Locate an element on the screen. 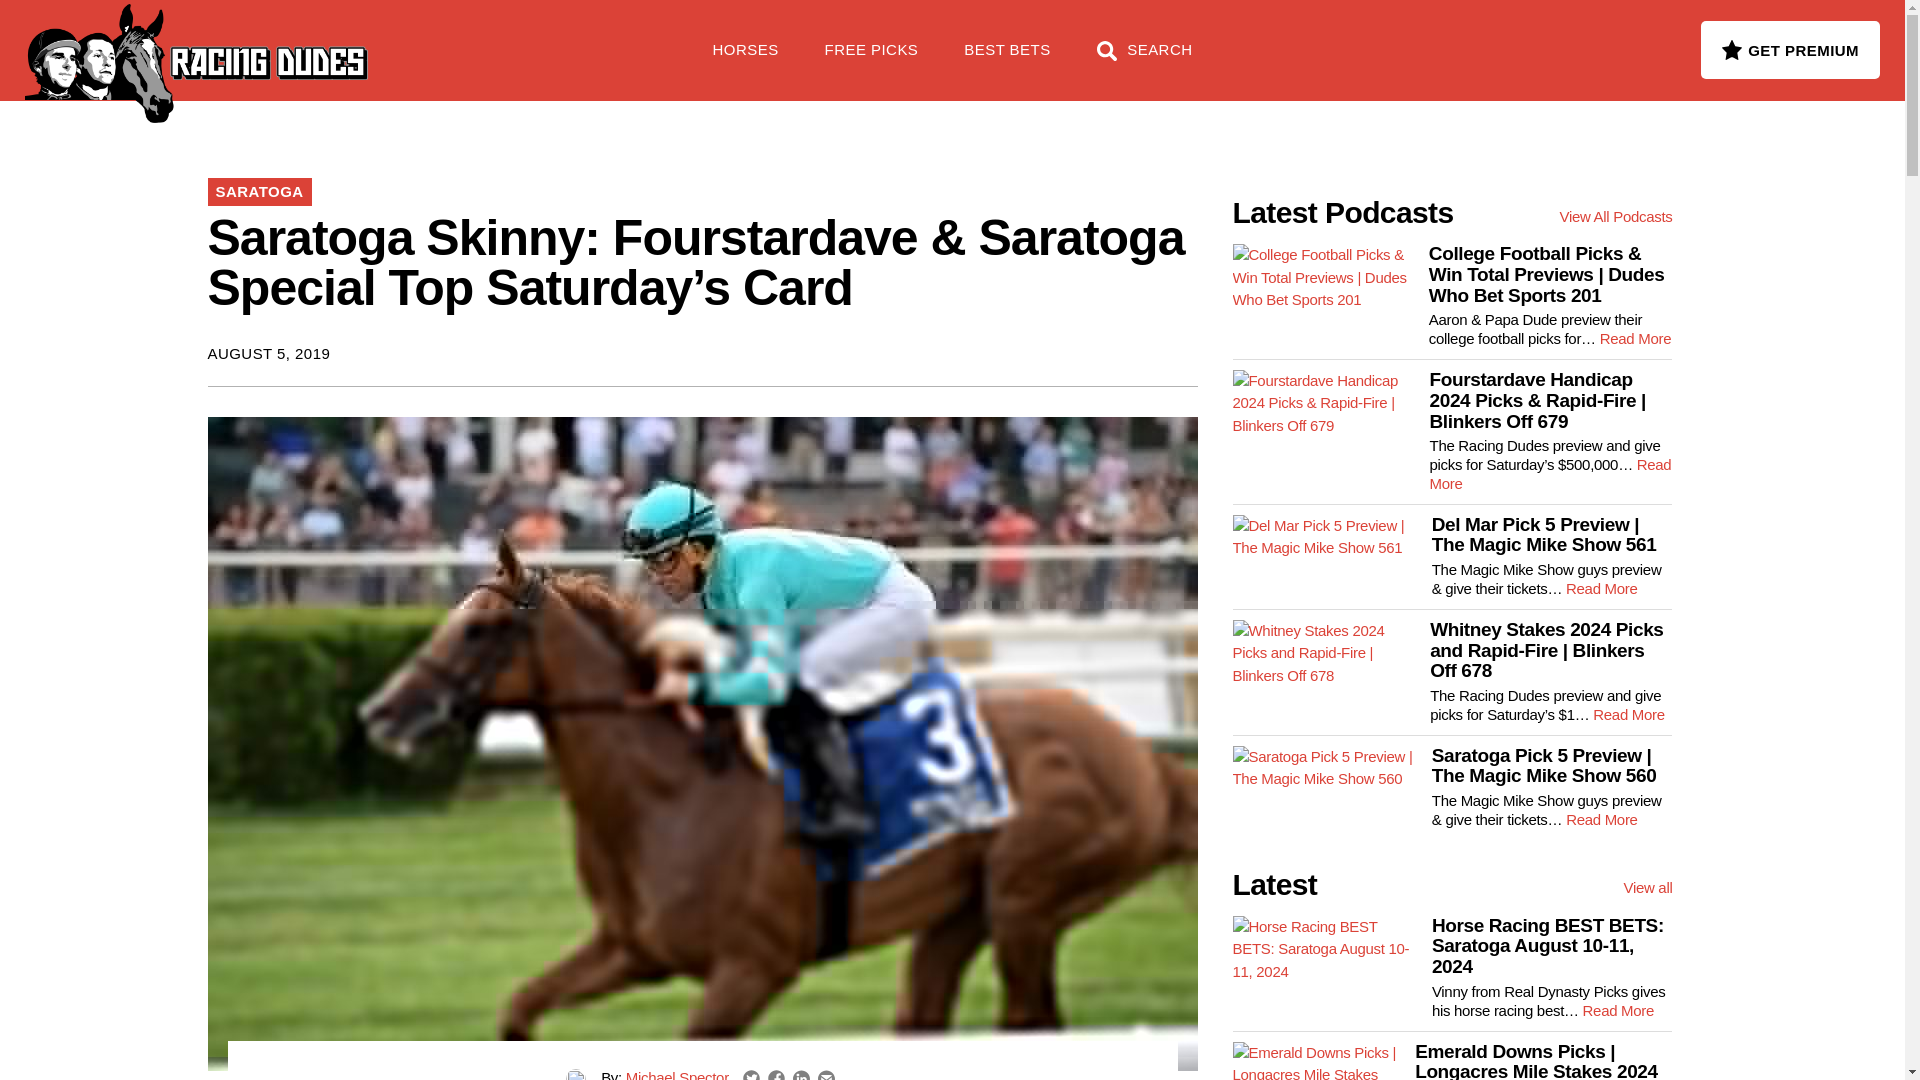 Image resolution: width=1920 pixels, height=1080 pixels. FREE PICKS is located at coordinates (324, 39).